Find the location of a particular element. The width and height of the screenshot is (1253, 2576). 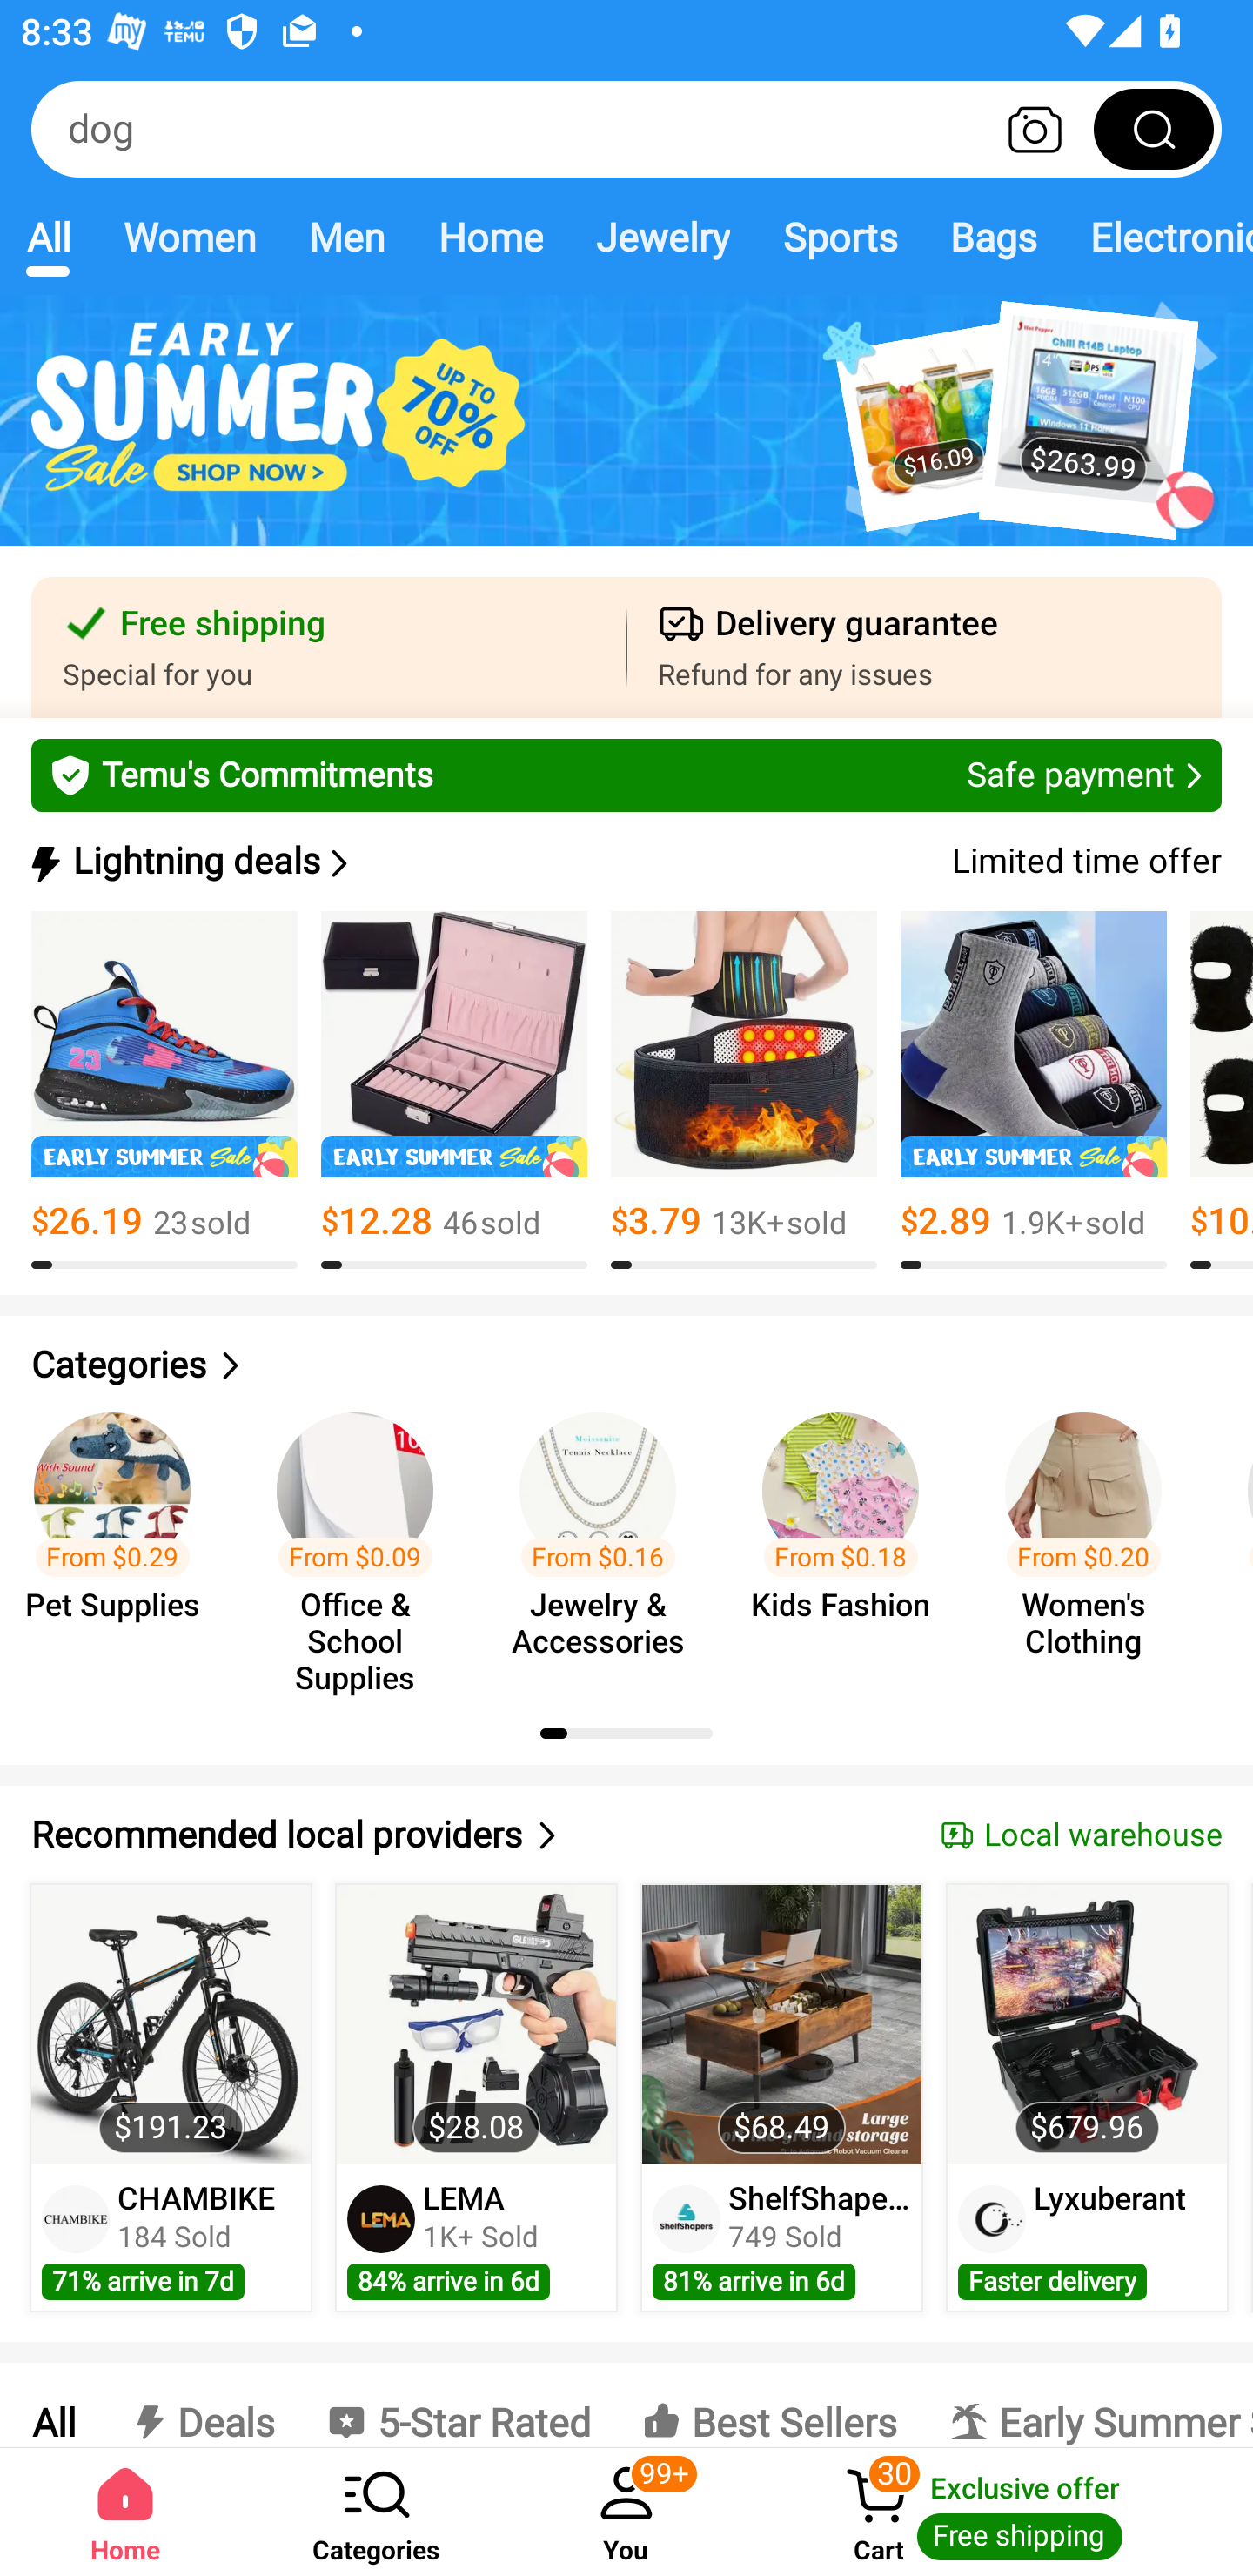

$26.19 23￼sold 8.0 is located at coordinates (164, 1090).